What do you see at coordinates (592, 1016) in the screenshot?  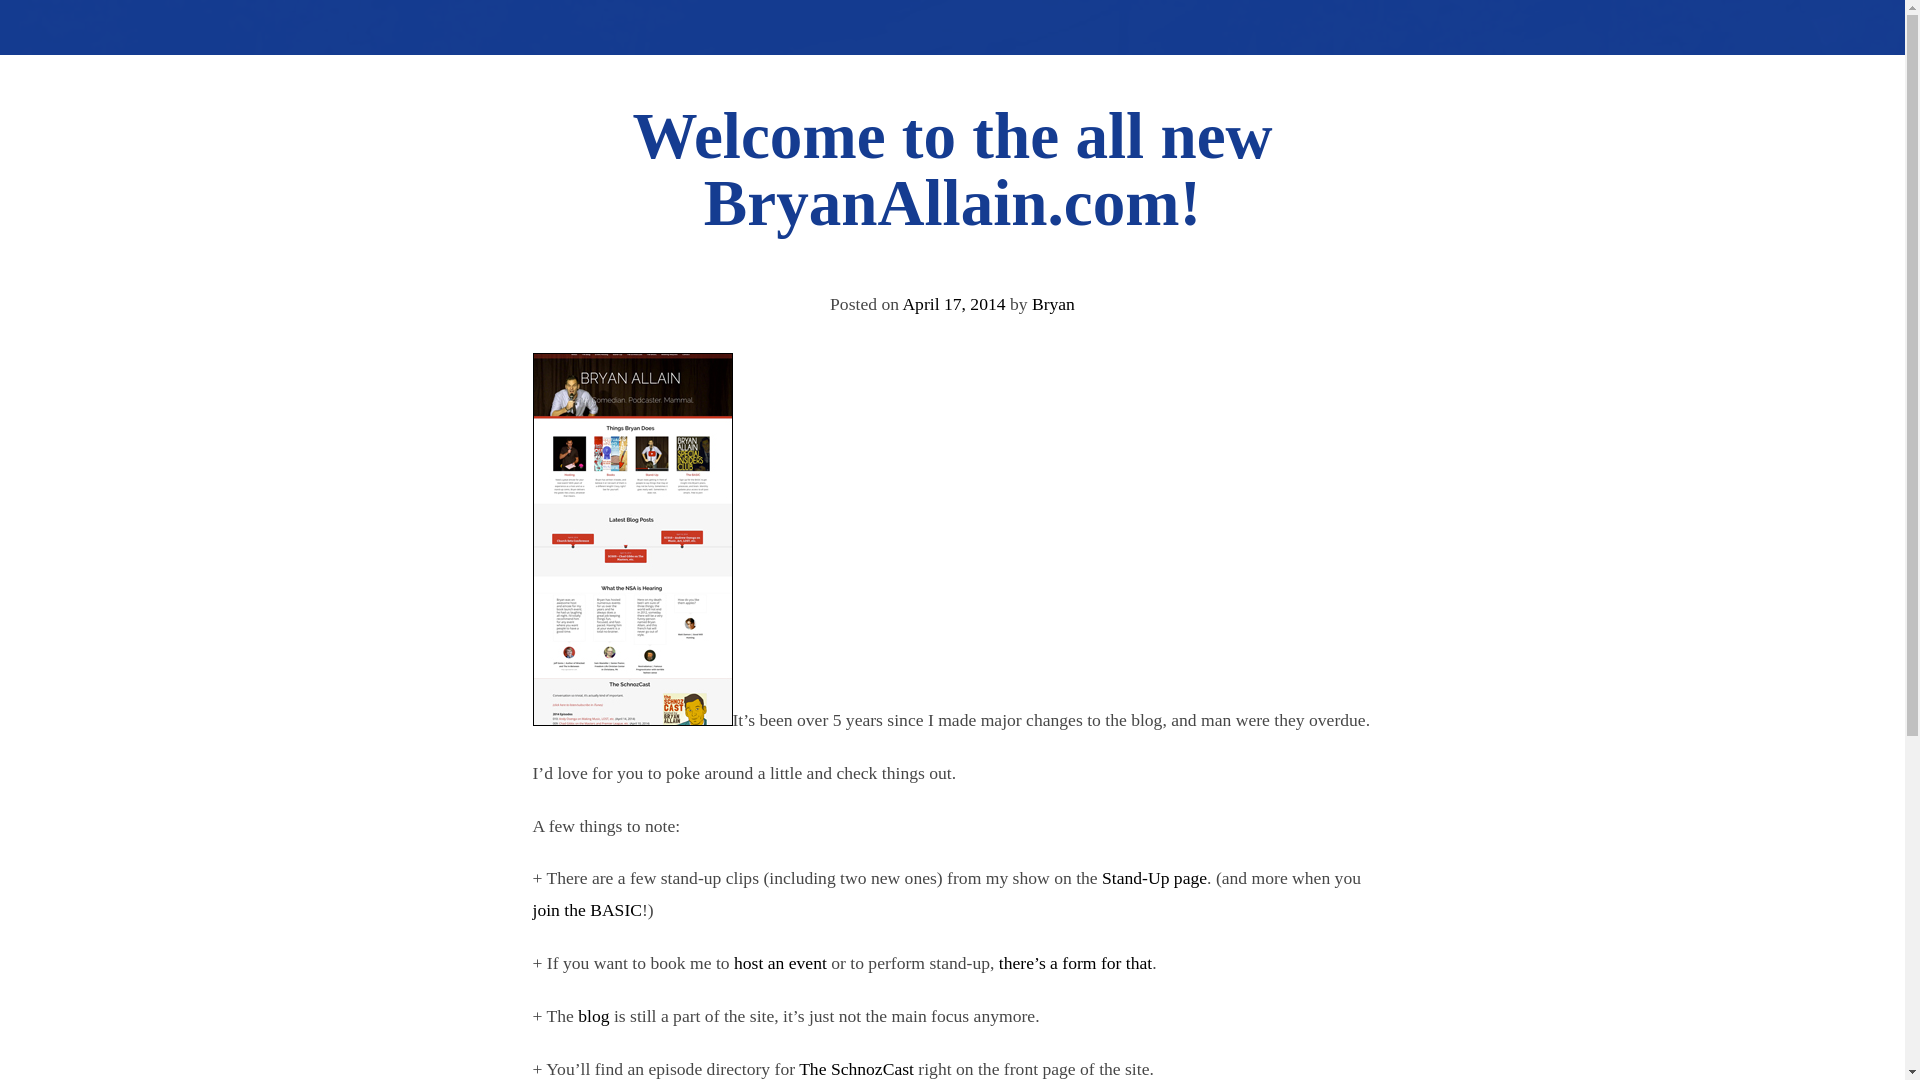 I see `blog` at bounding box center [592, 1016].